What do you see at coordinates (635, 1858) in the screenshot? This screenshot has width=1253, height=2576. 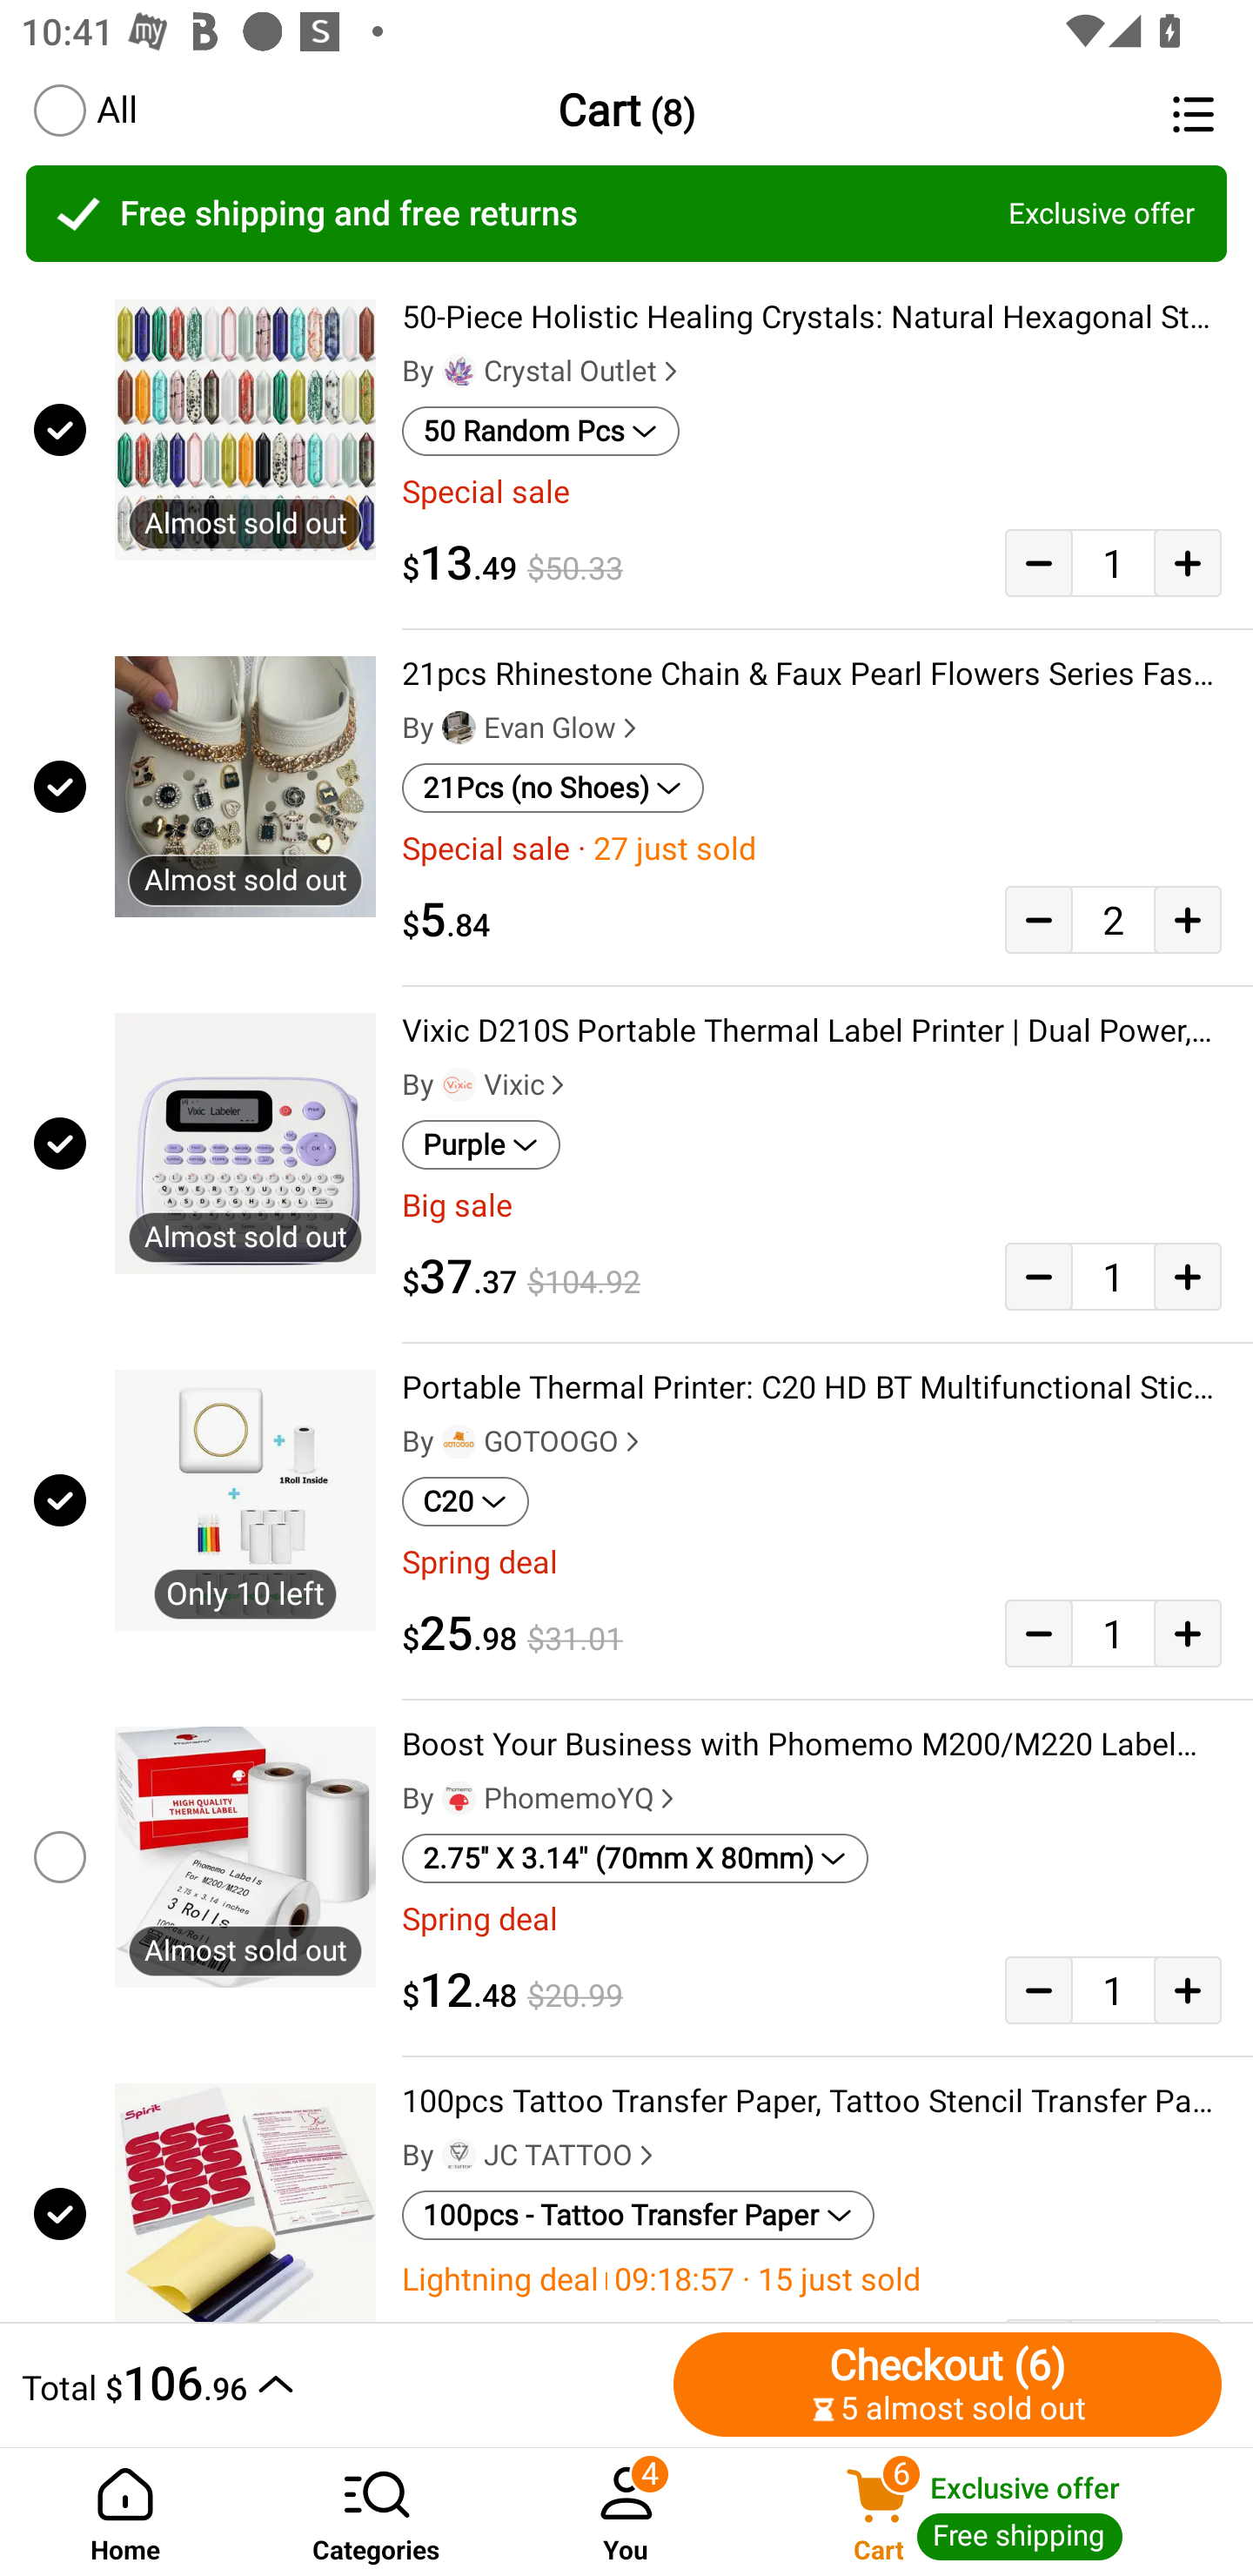 I see `2.75'' X 3.14'' (70mm X 80mm)` at bounding box center [635, 1858].